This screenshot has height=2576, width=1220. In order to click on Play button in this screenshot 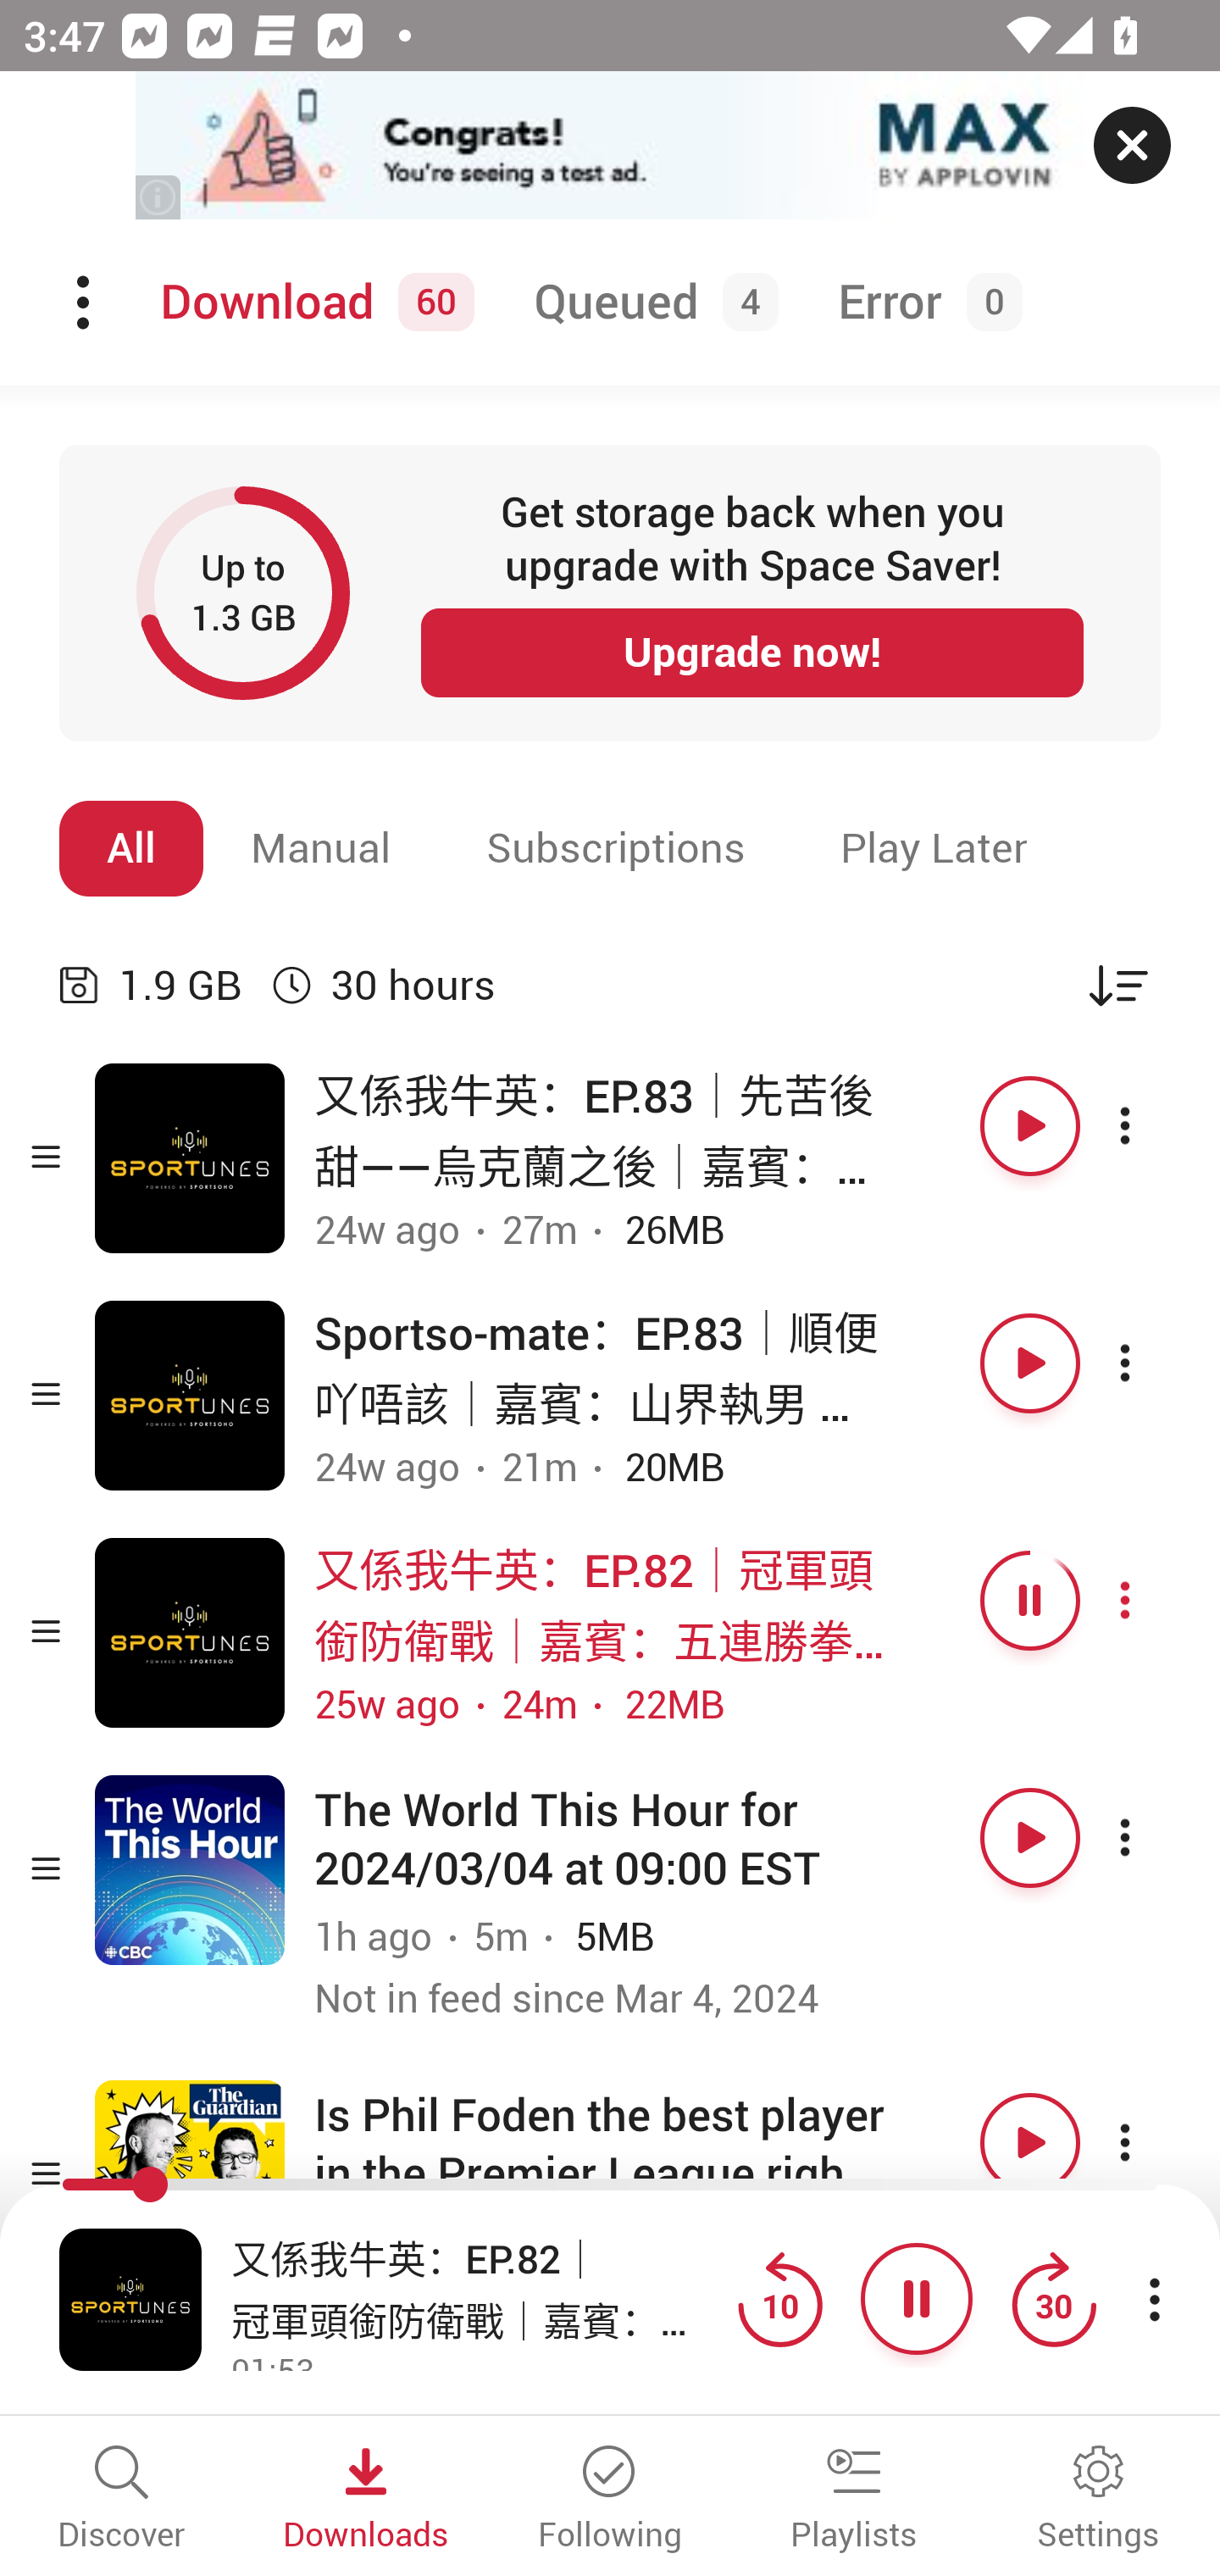, I will do `click(1030, 2143)`.